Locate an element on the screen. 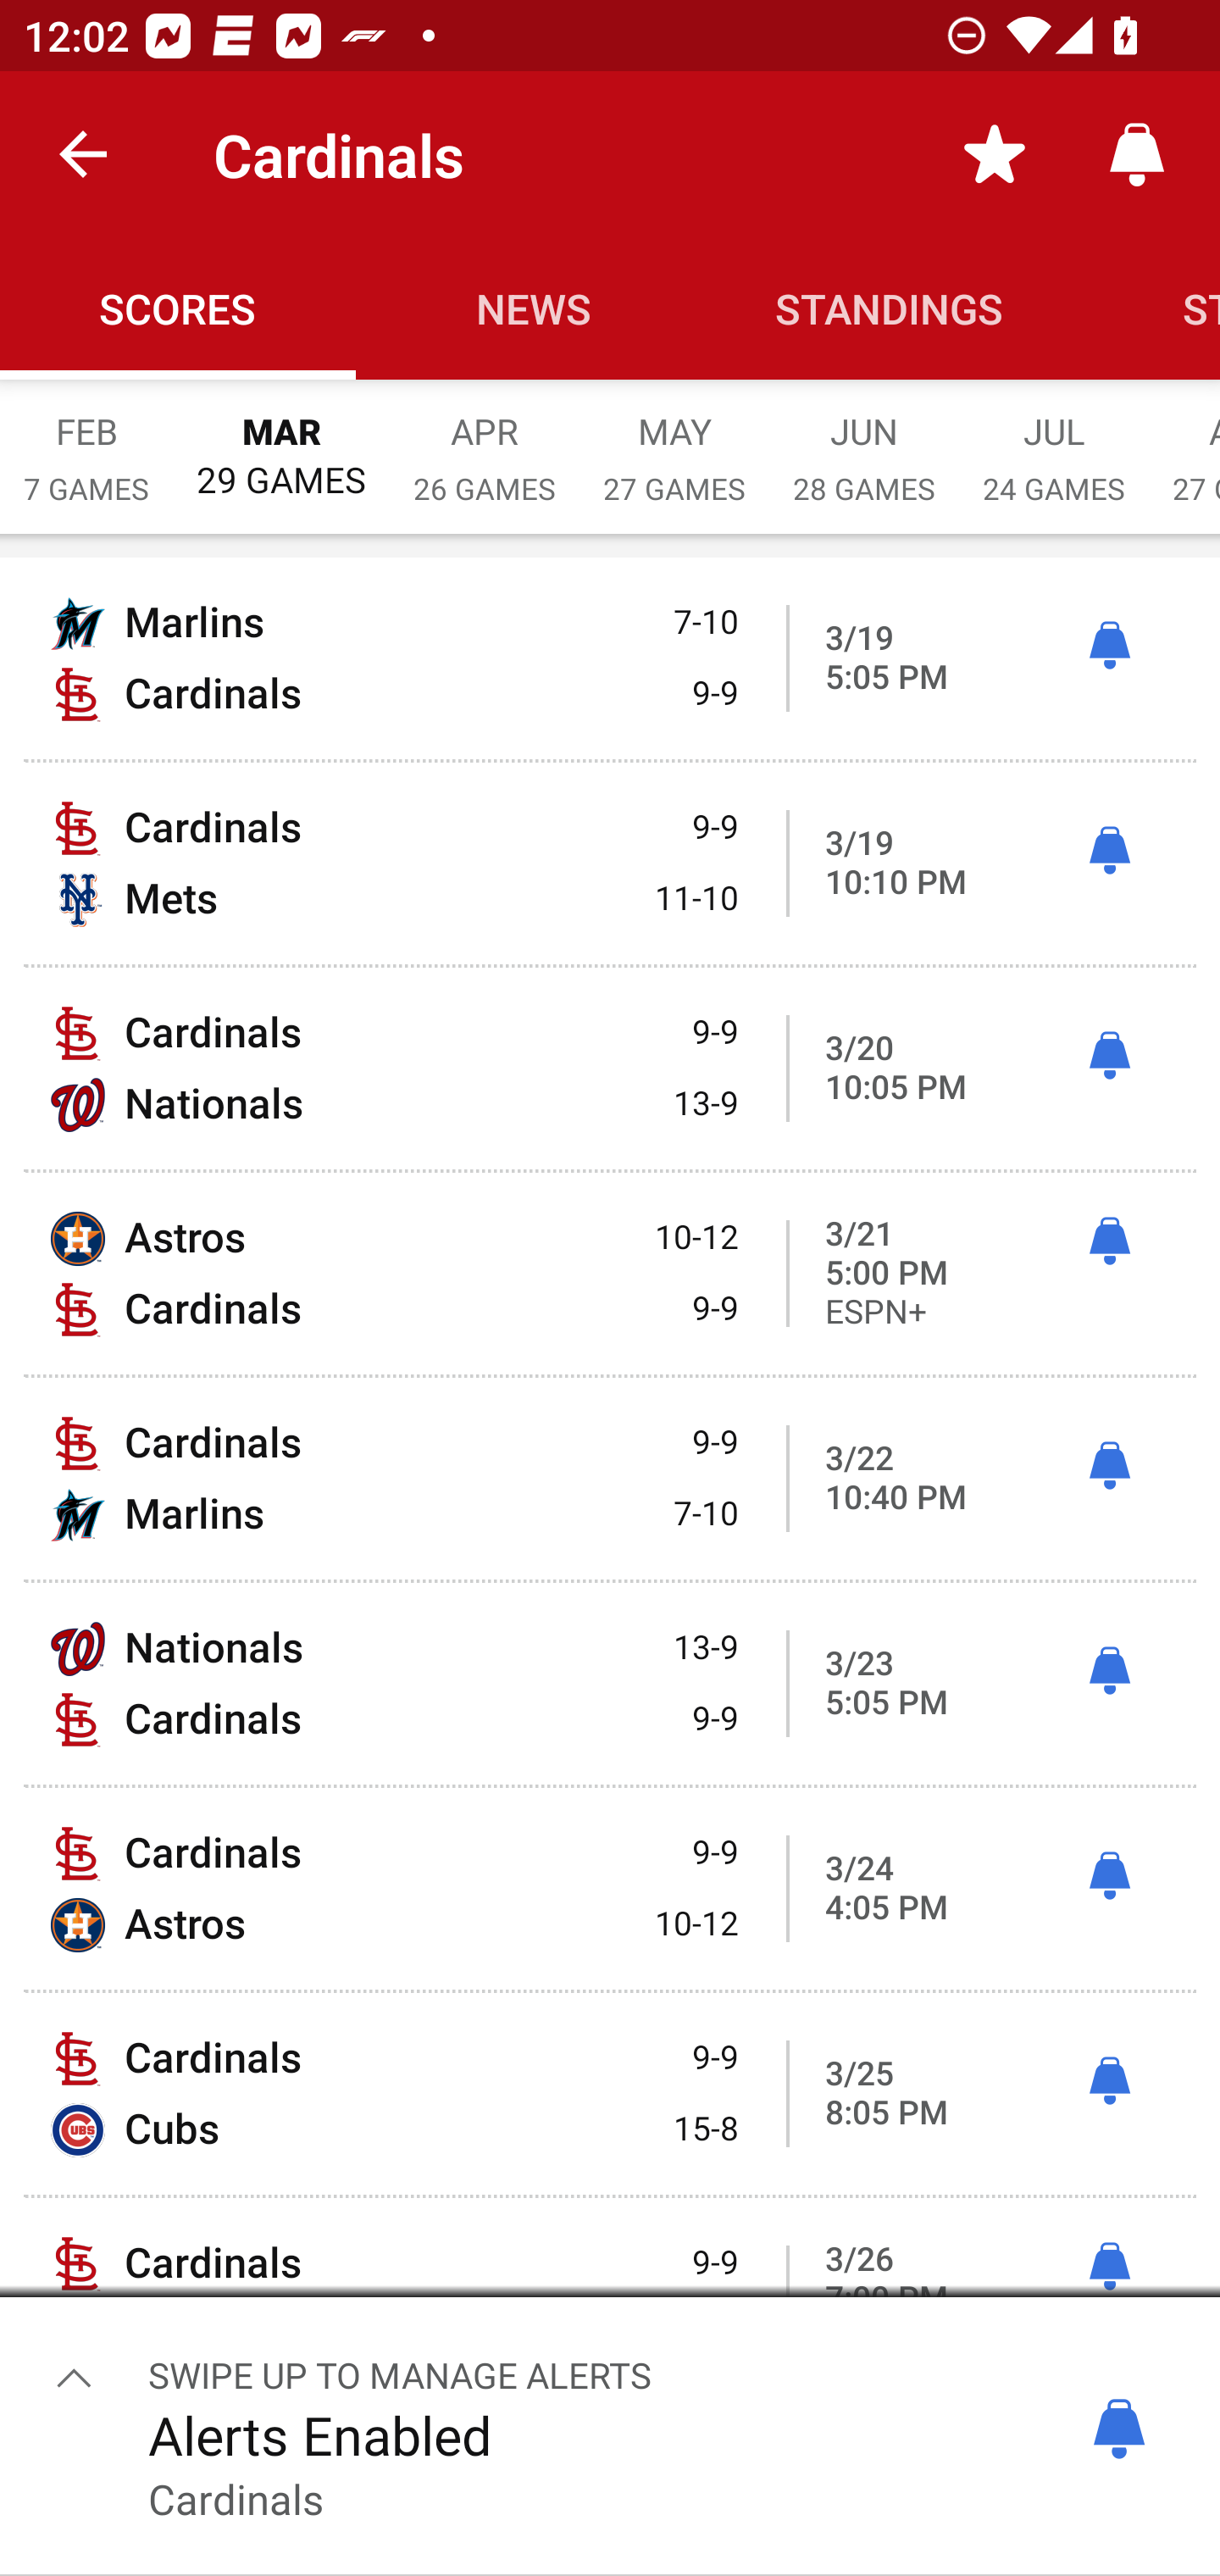 This screenshot has width=1220, height=2576. ì is located at coordinates (1109, 851).